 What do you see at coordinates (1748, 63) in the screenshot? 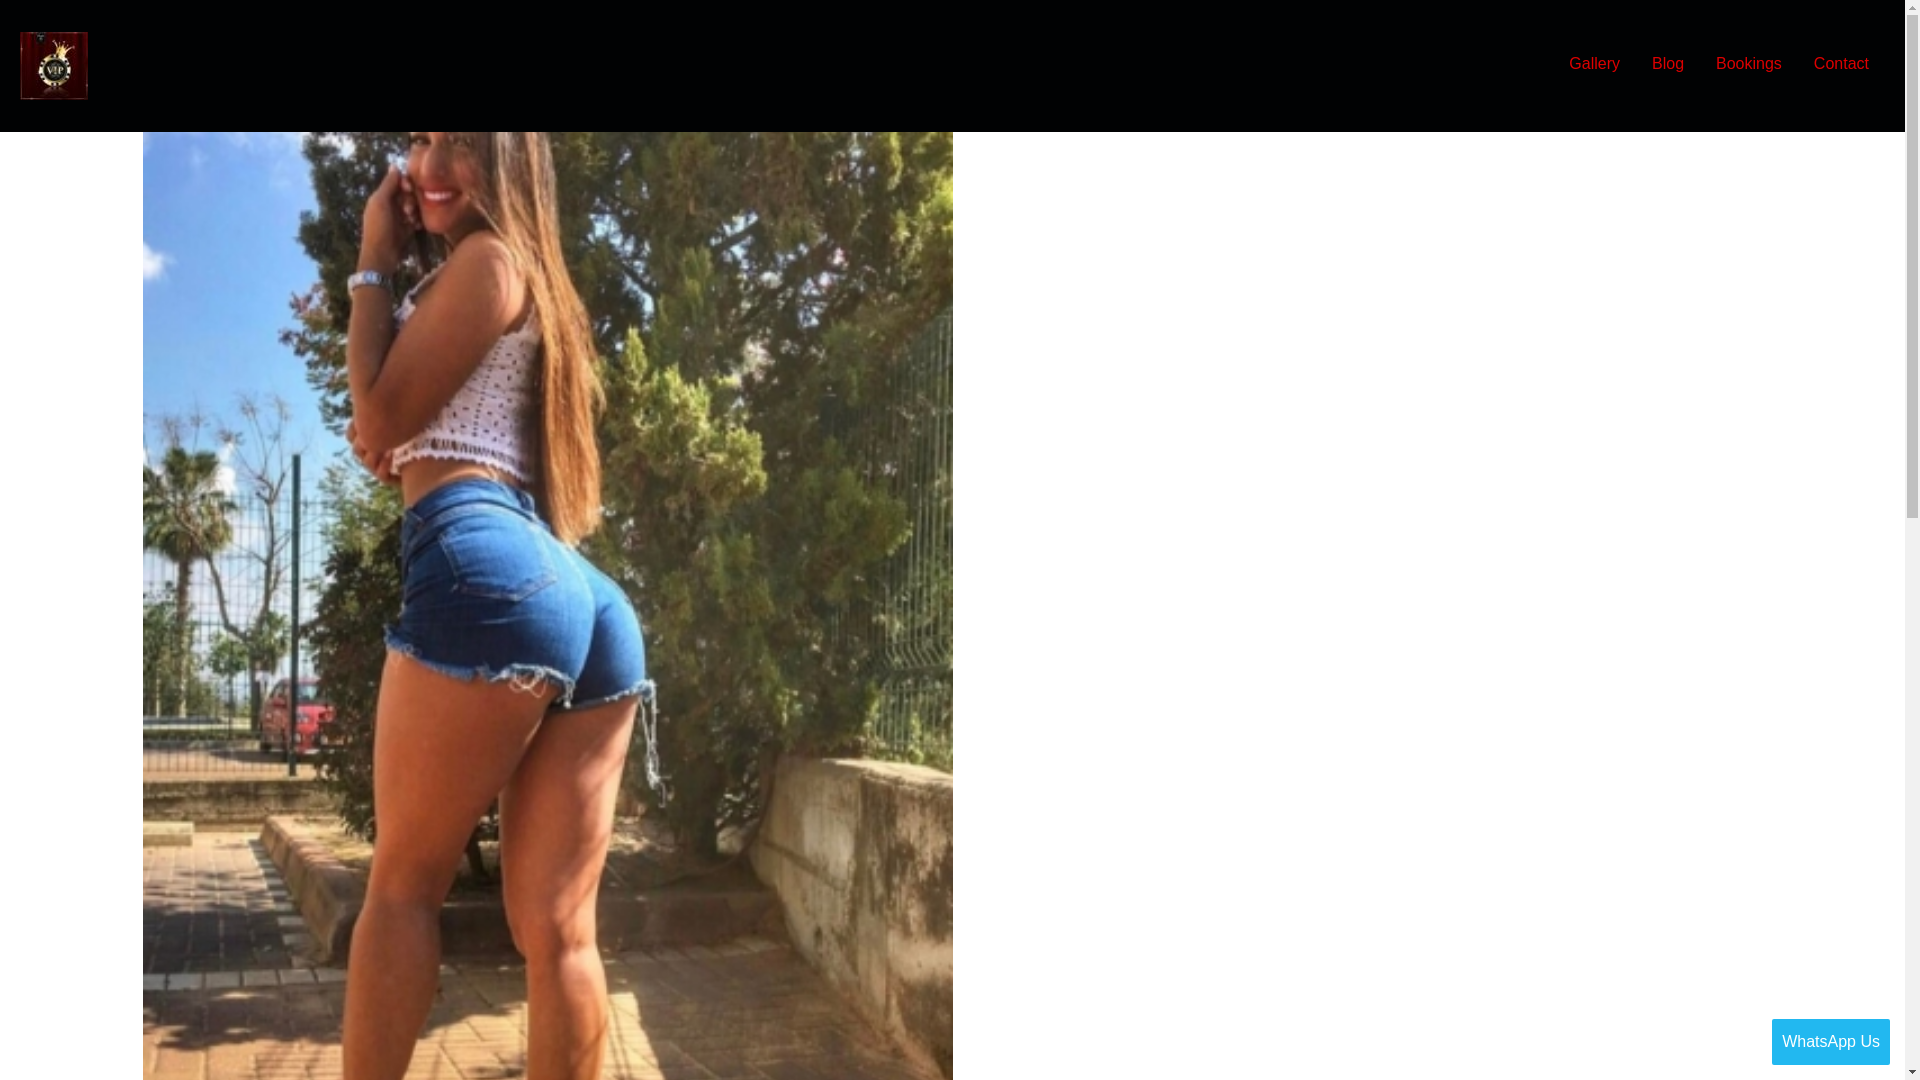
I see `Bookings` at bounding box center [1748, 63].